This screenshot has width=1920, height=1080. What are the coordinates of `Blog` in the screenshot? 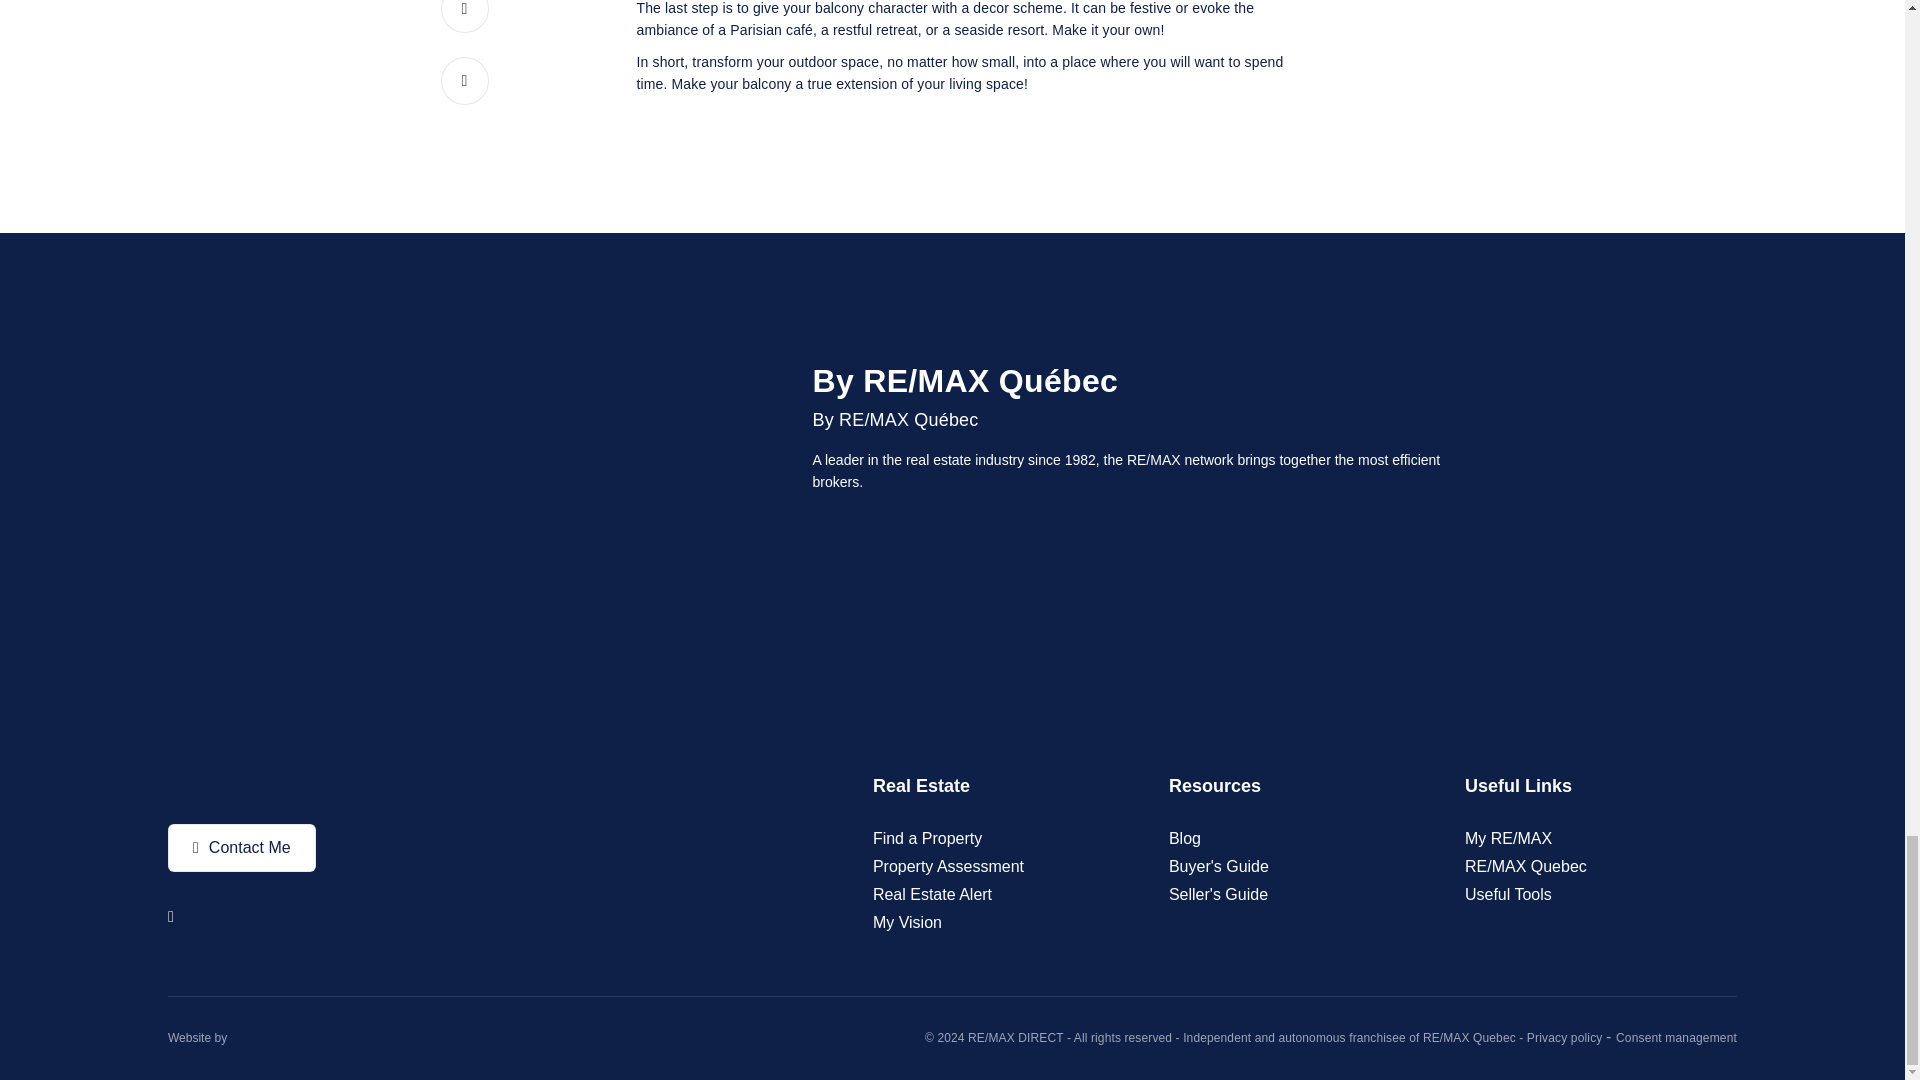 It's located at (1185, 838).